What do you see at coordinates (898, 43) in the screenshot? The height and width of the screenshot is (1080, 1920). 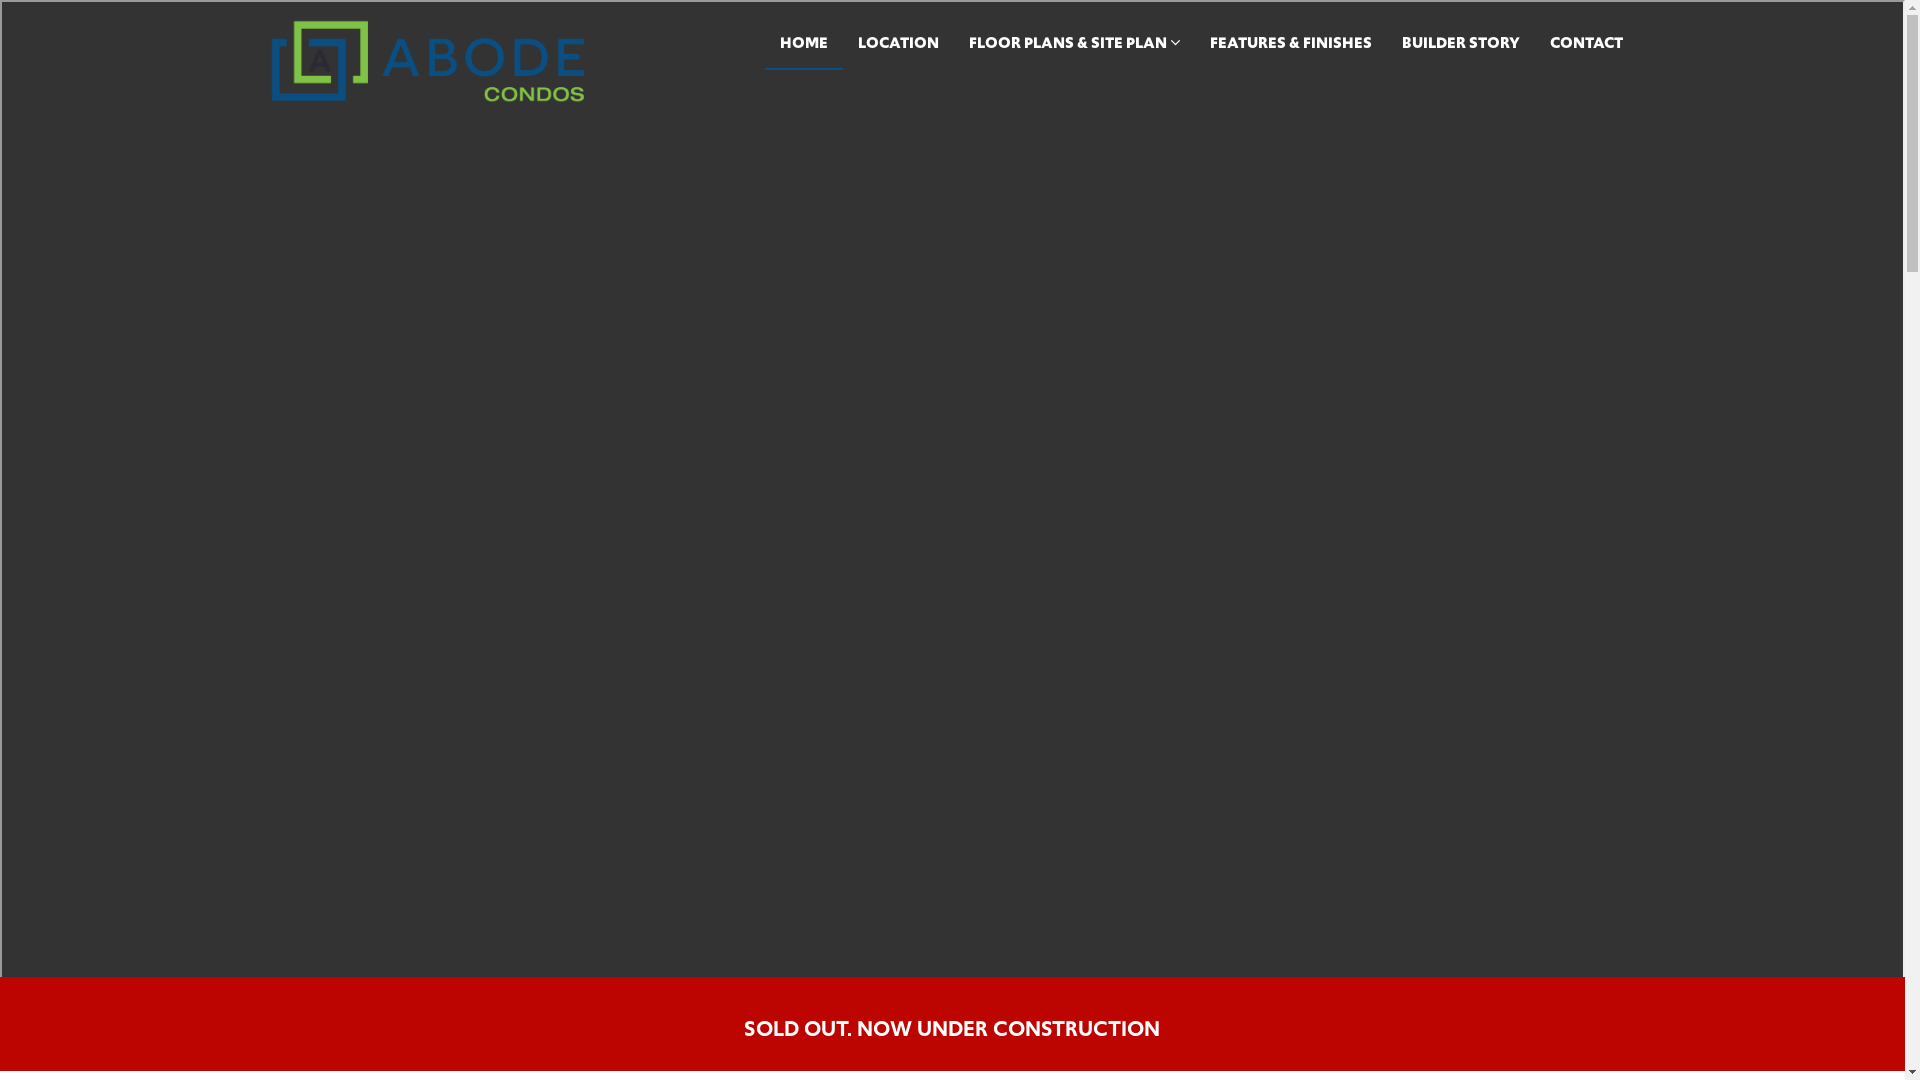 I see `LOCATION` at bounding box center [898, 43].